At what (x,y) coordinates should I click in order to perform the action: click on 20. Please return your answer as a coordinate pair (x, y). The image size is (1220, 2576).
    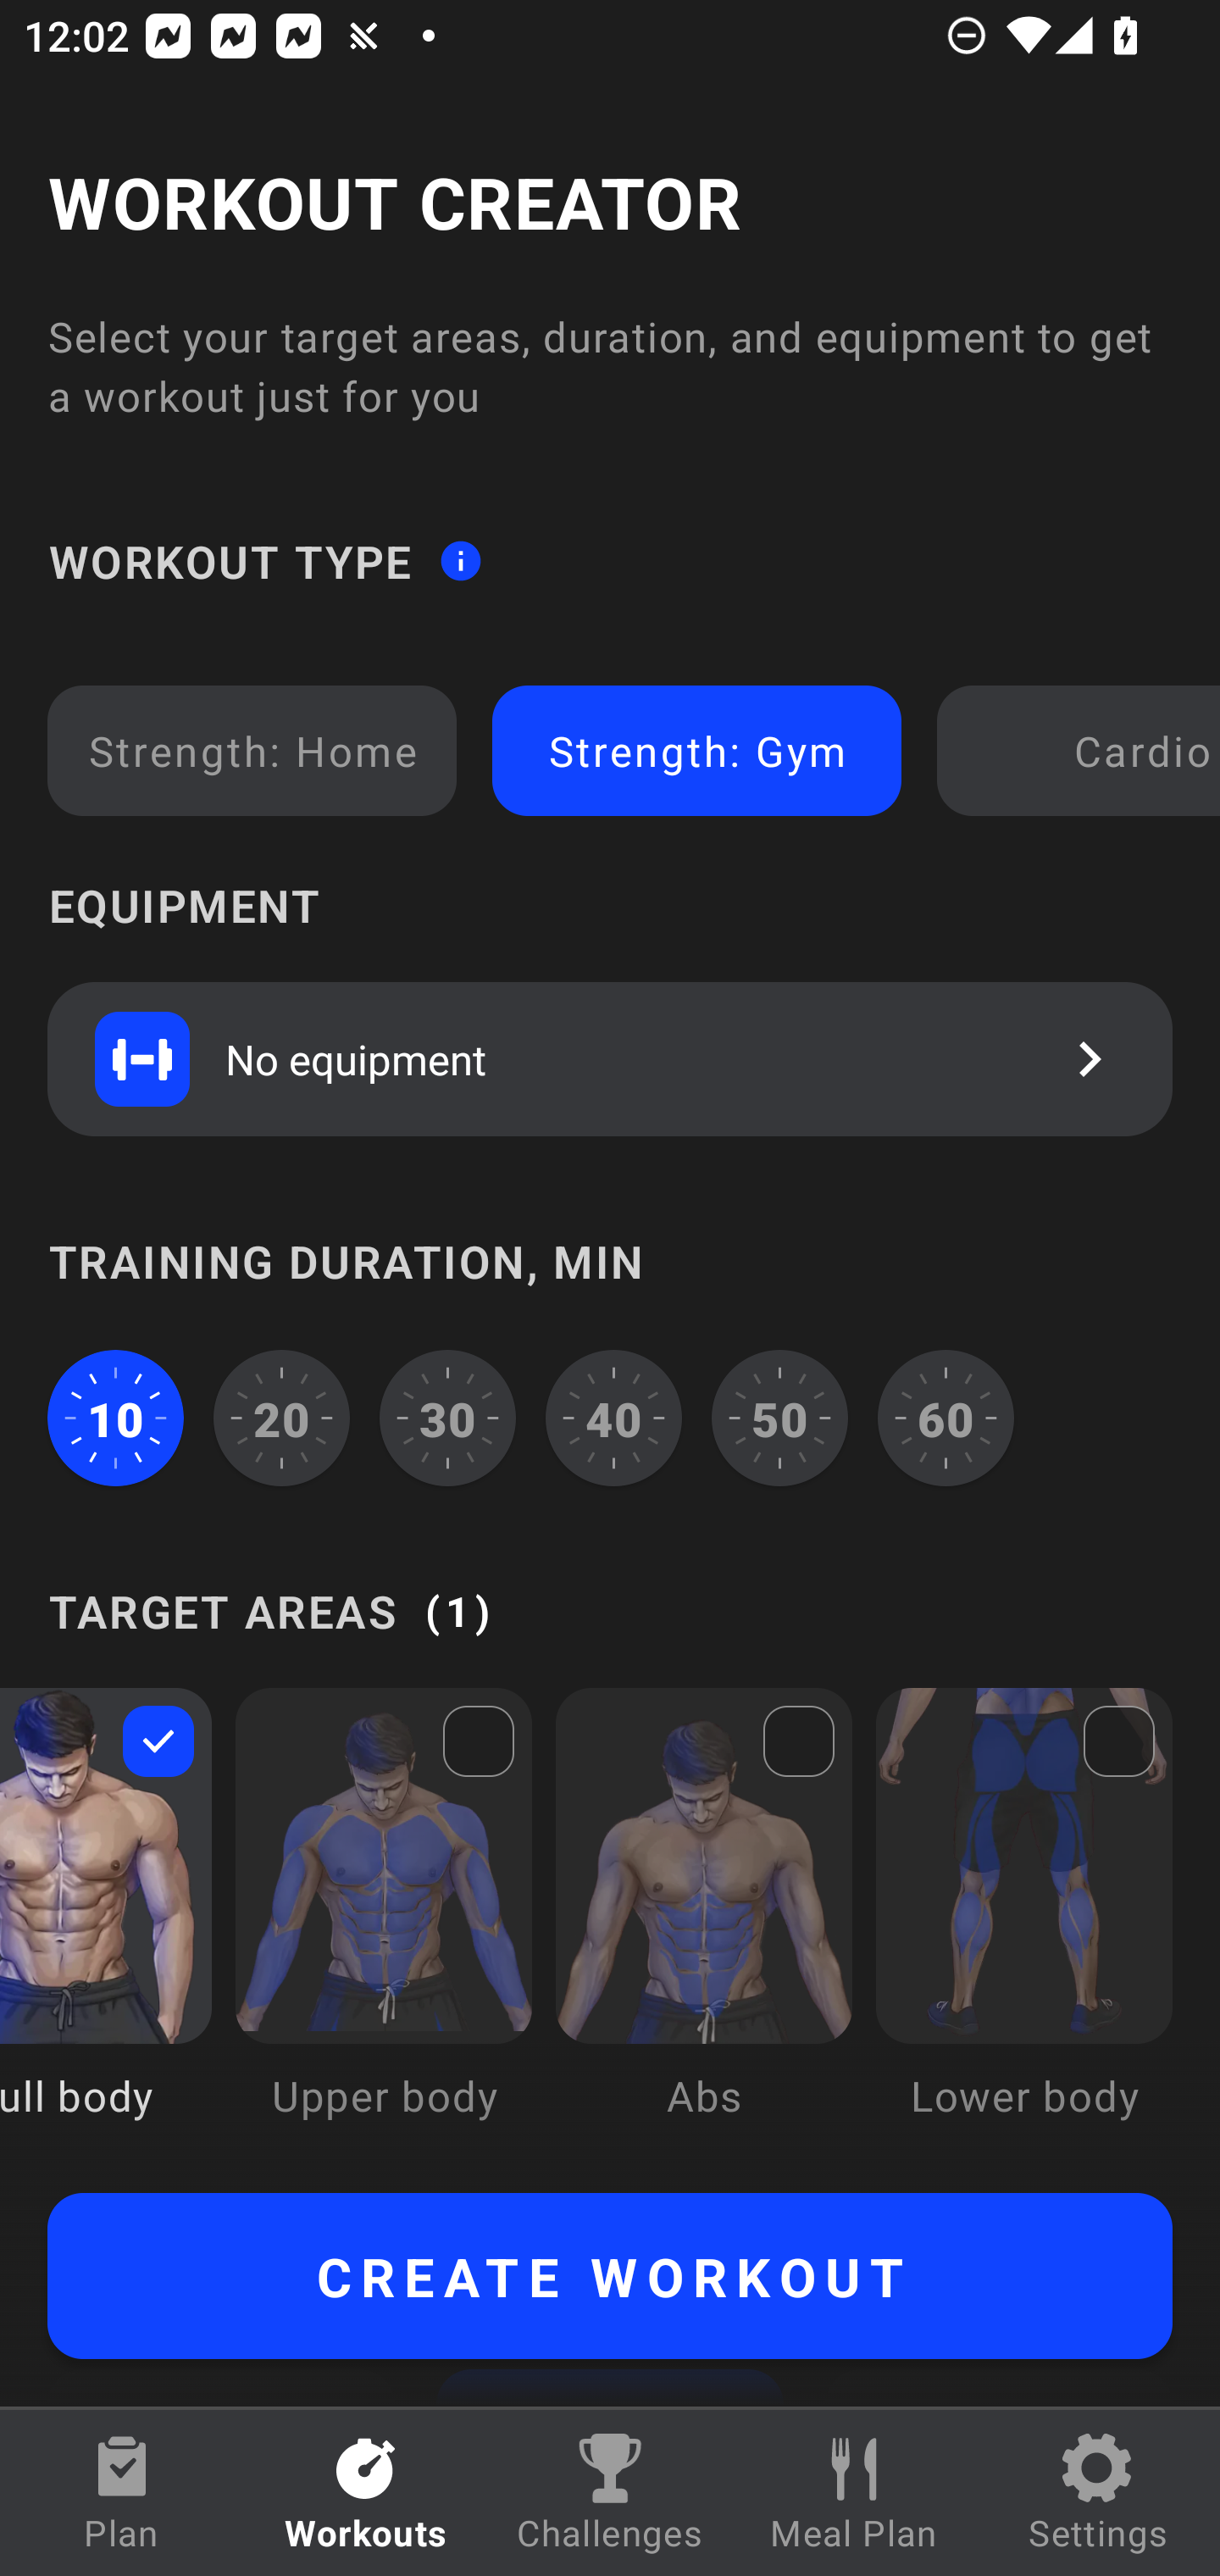
    Looking at the image, I should click on (282, 1418).